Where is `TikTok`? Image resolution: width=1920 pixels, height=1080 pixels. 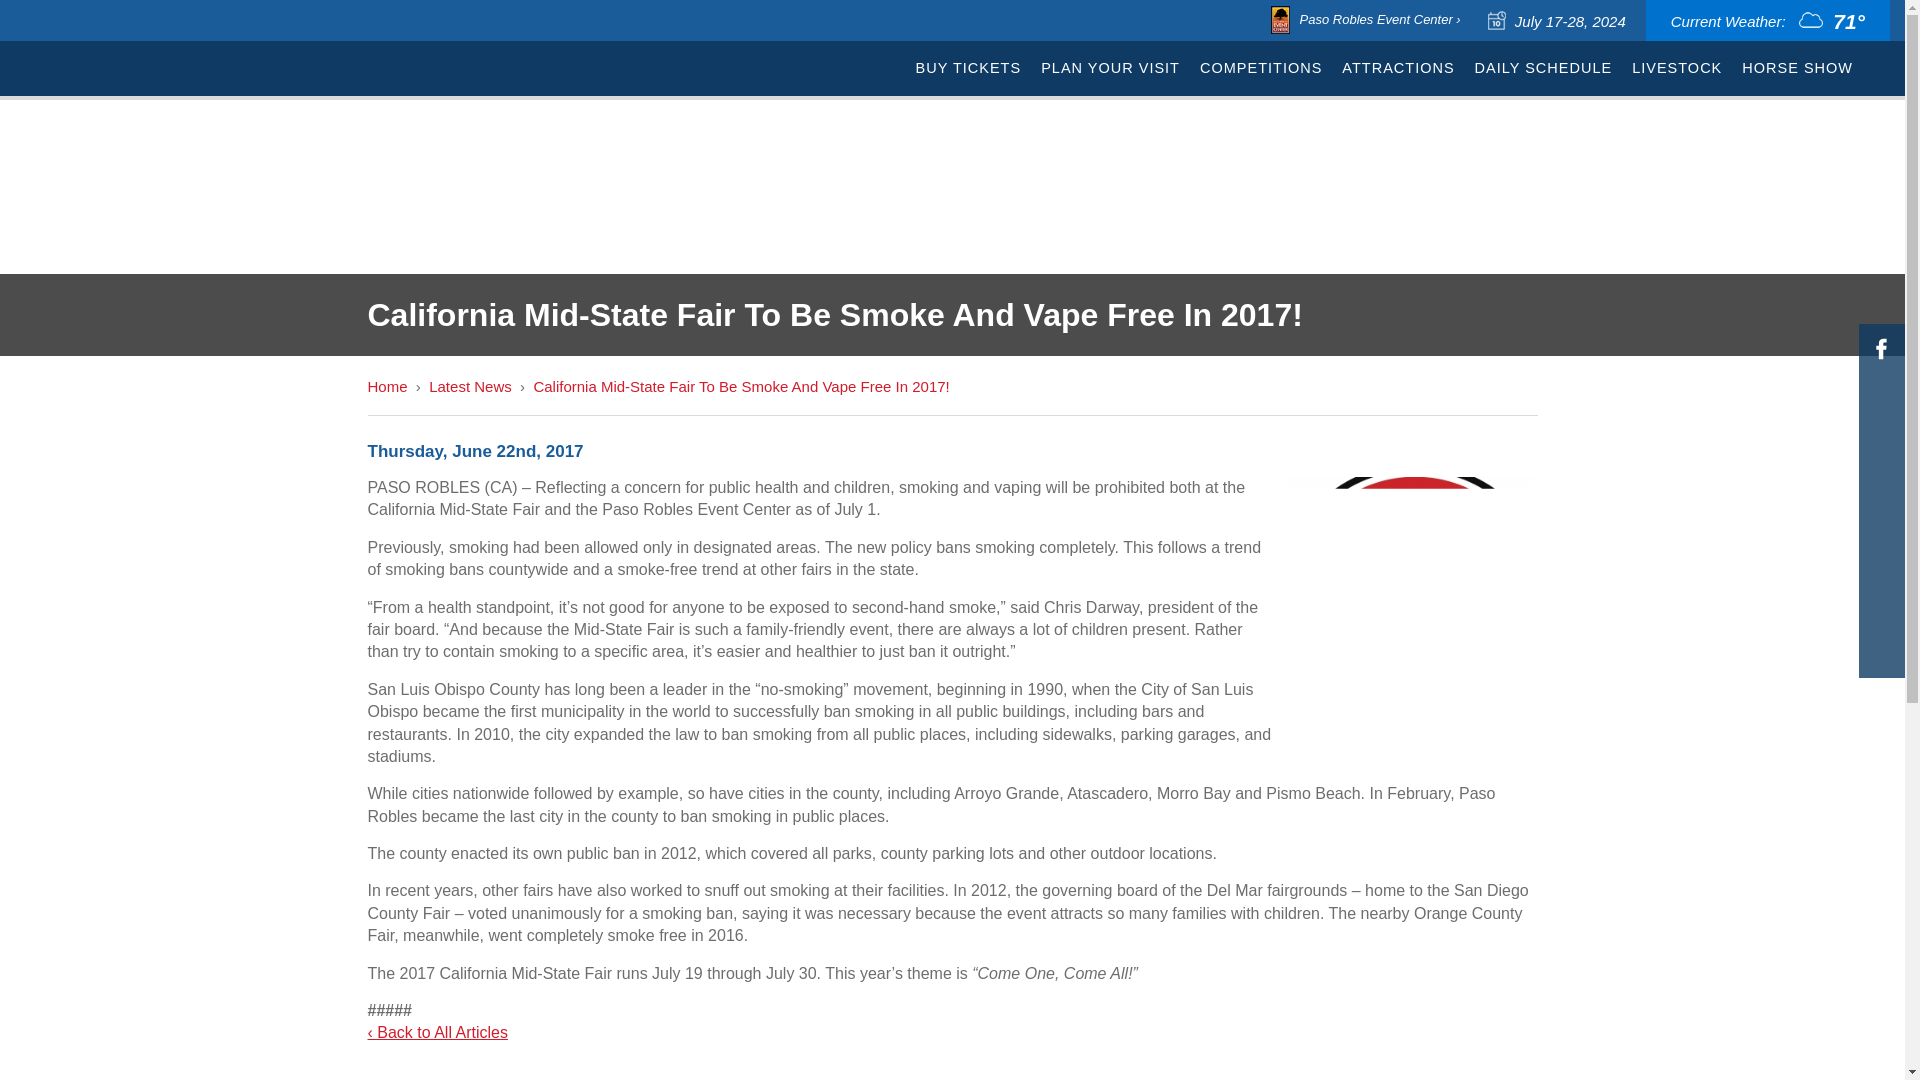 TikTok is located at coordinates (1881, 462).